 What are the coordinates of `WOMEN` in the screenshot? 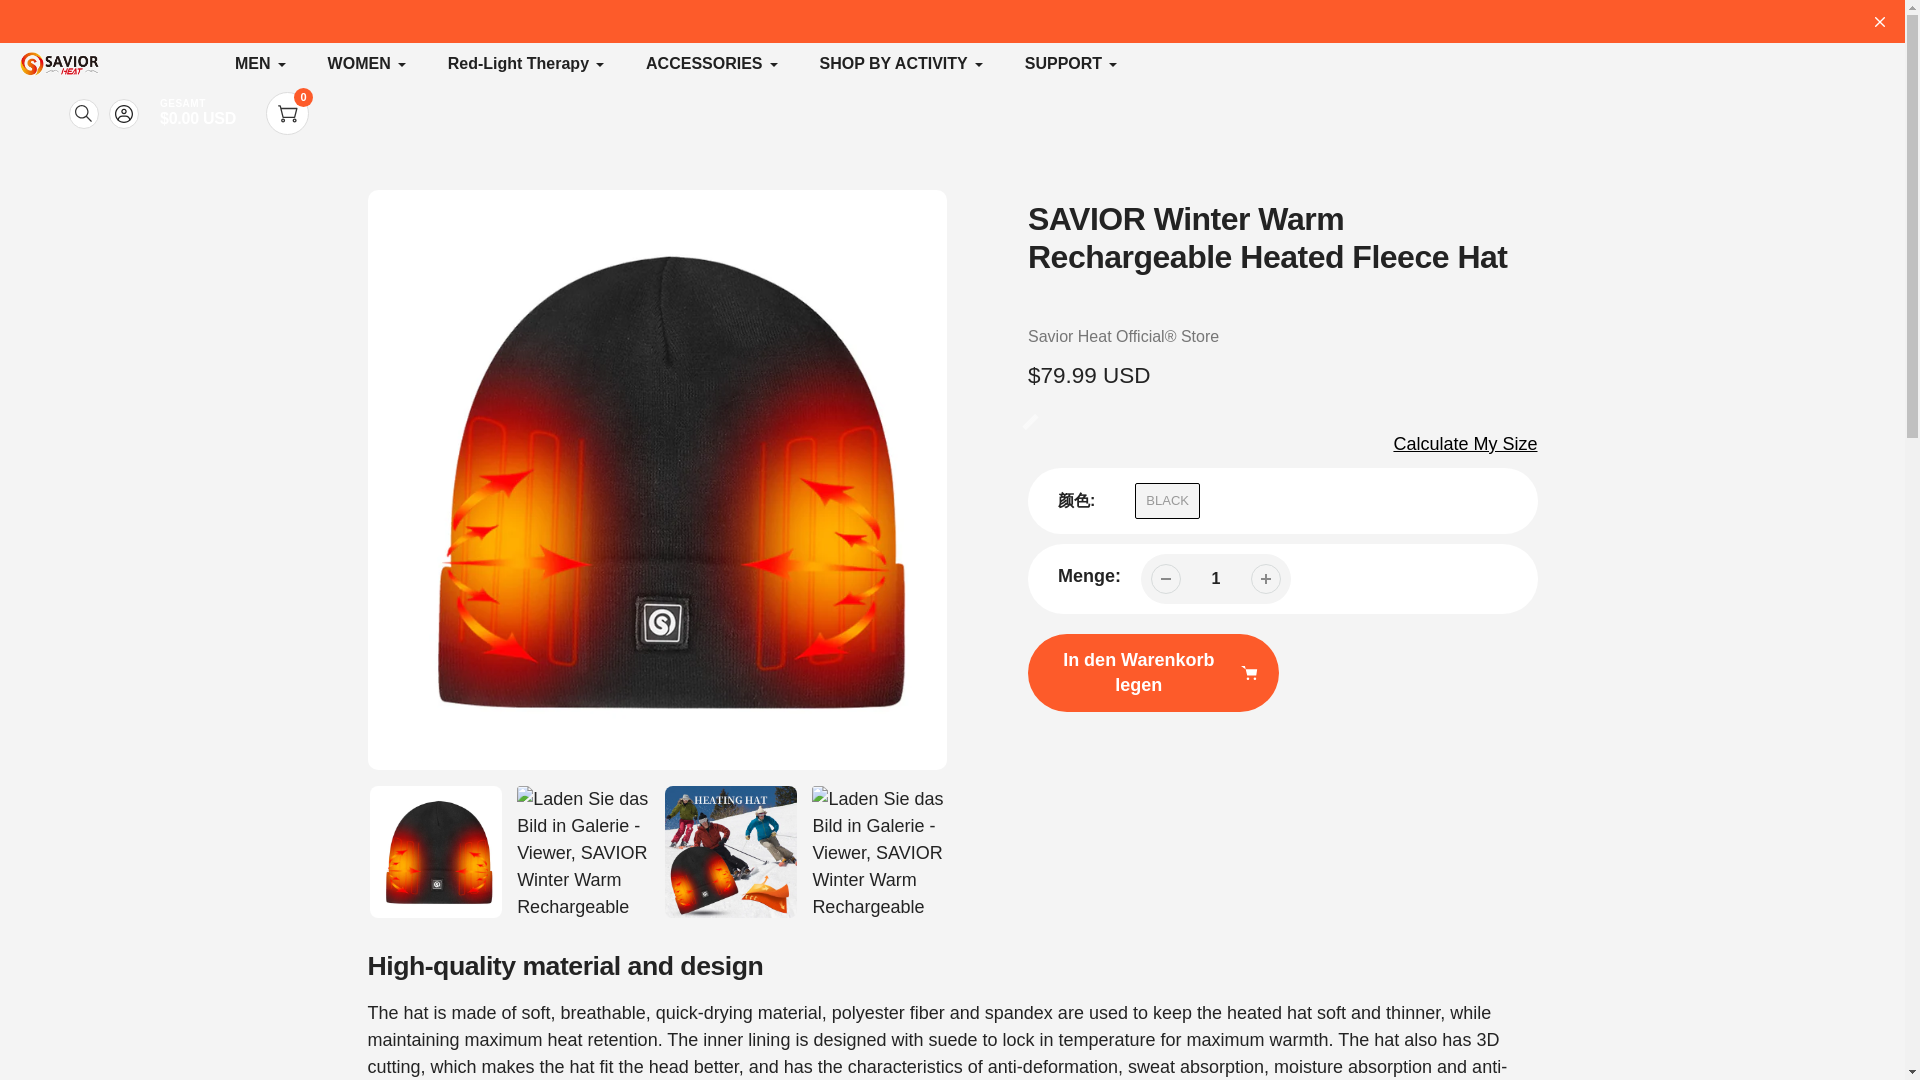 It's located at (368, 63).